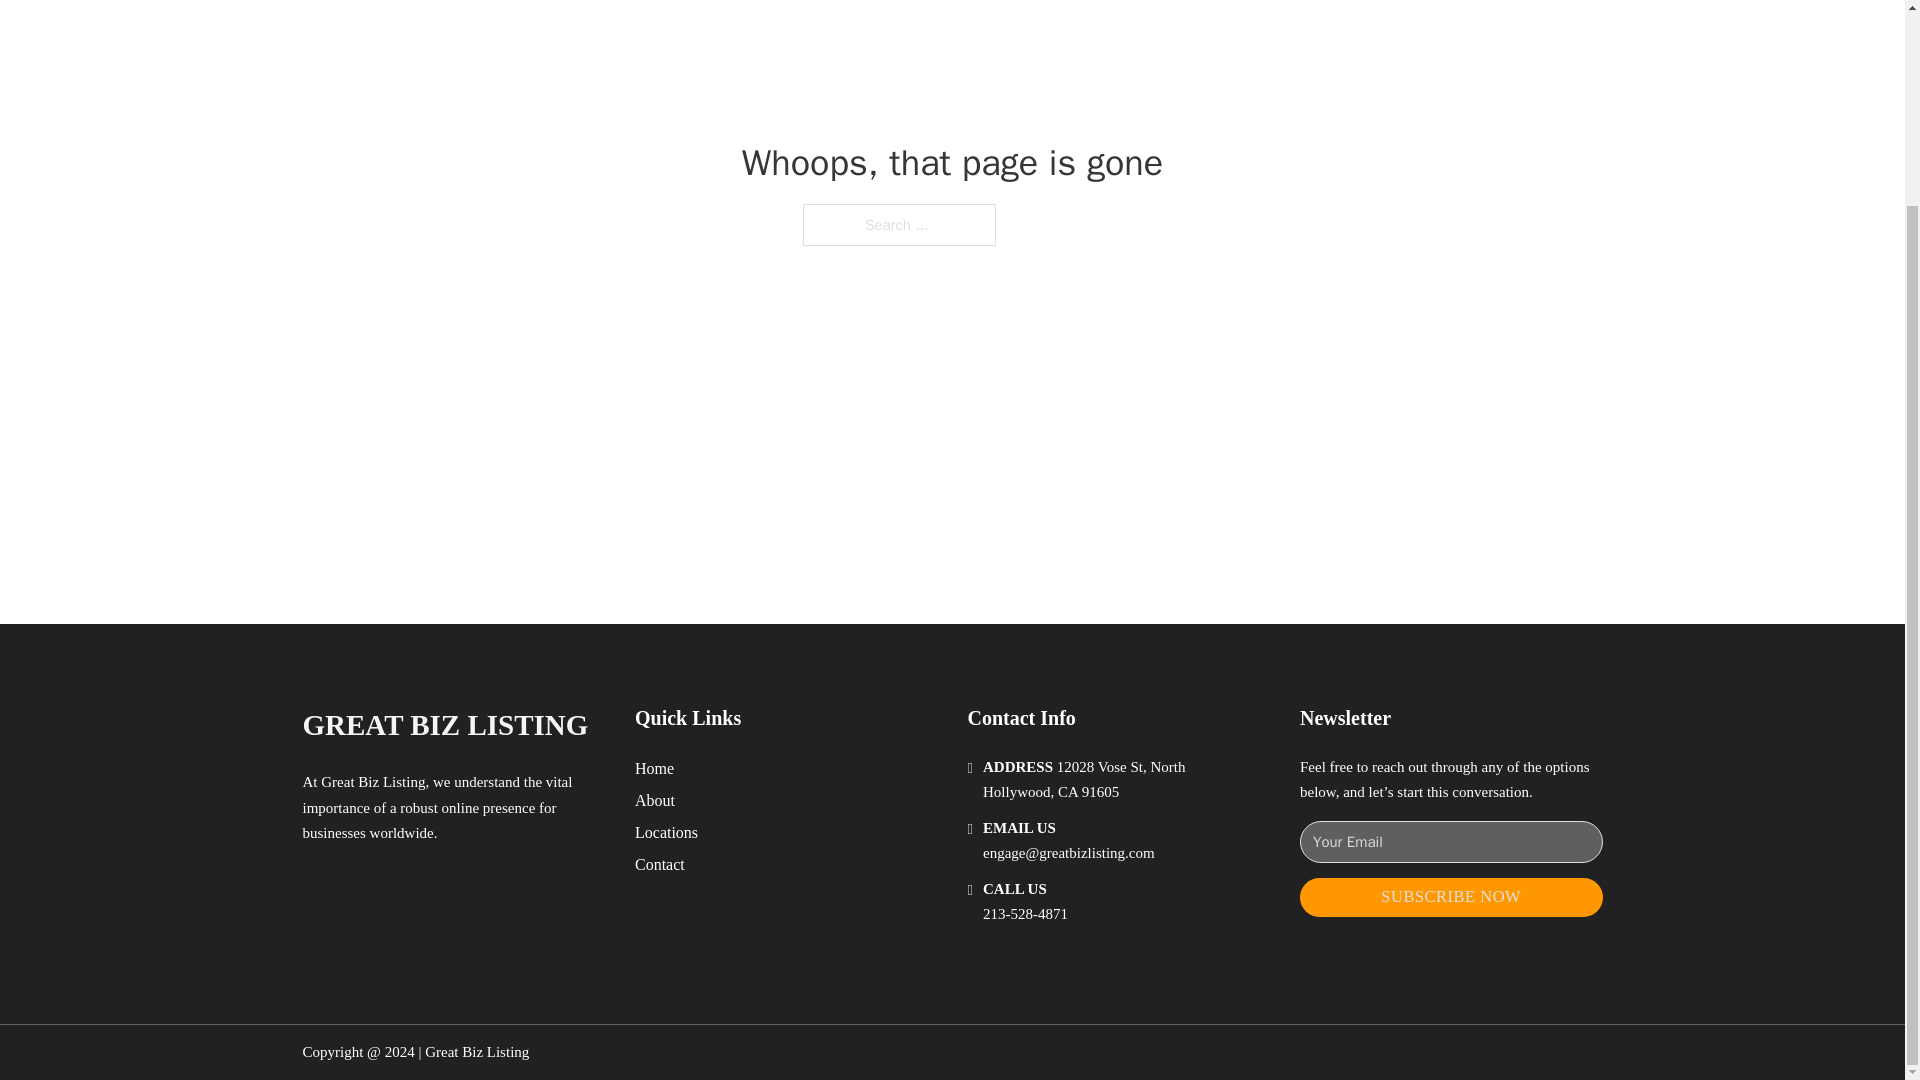  I want to click on SUBSCRIBE NOW, so click(1451, 897).